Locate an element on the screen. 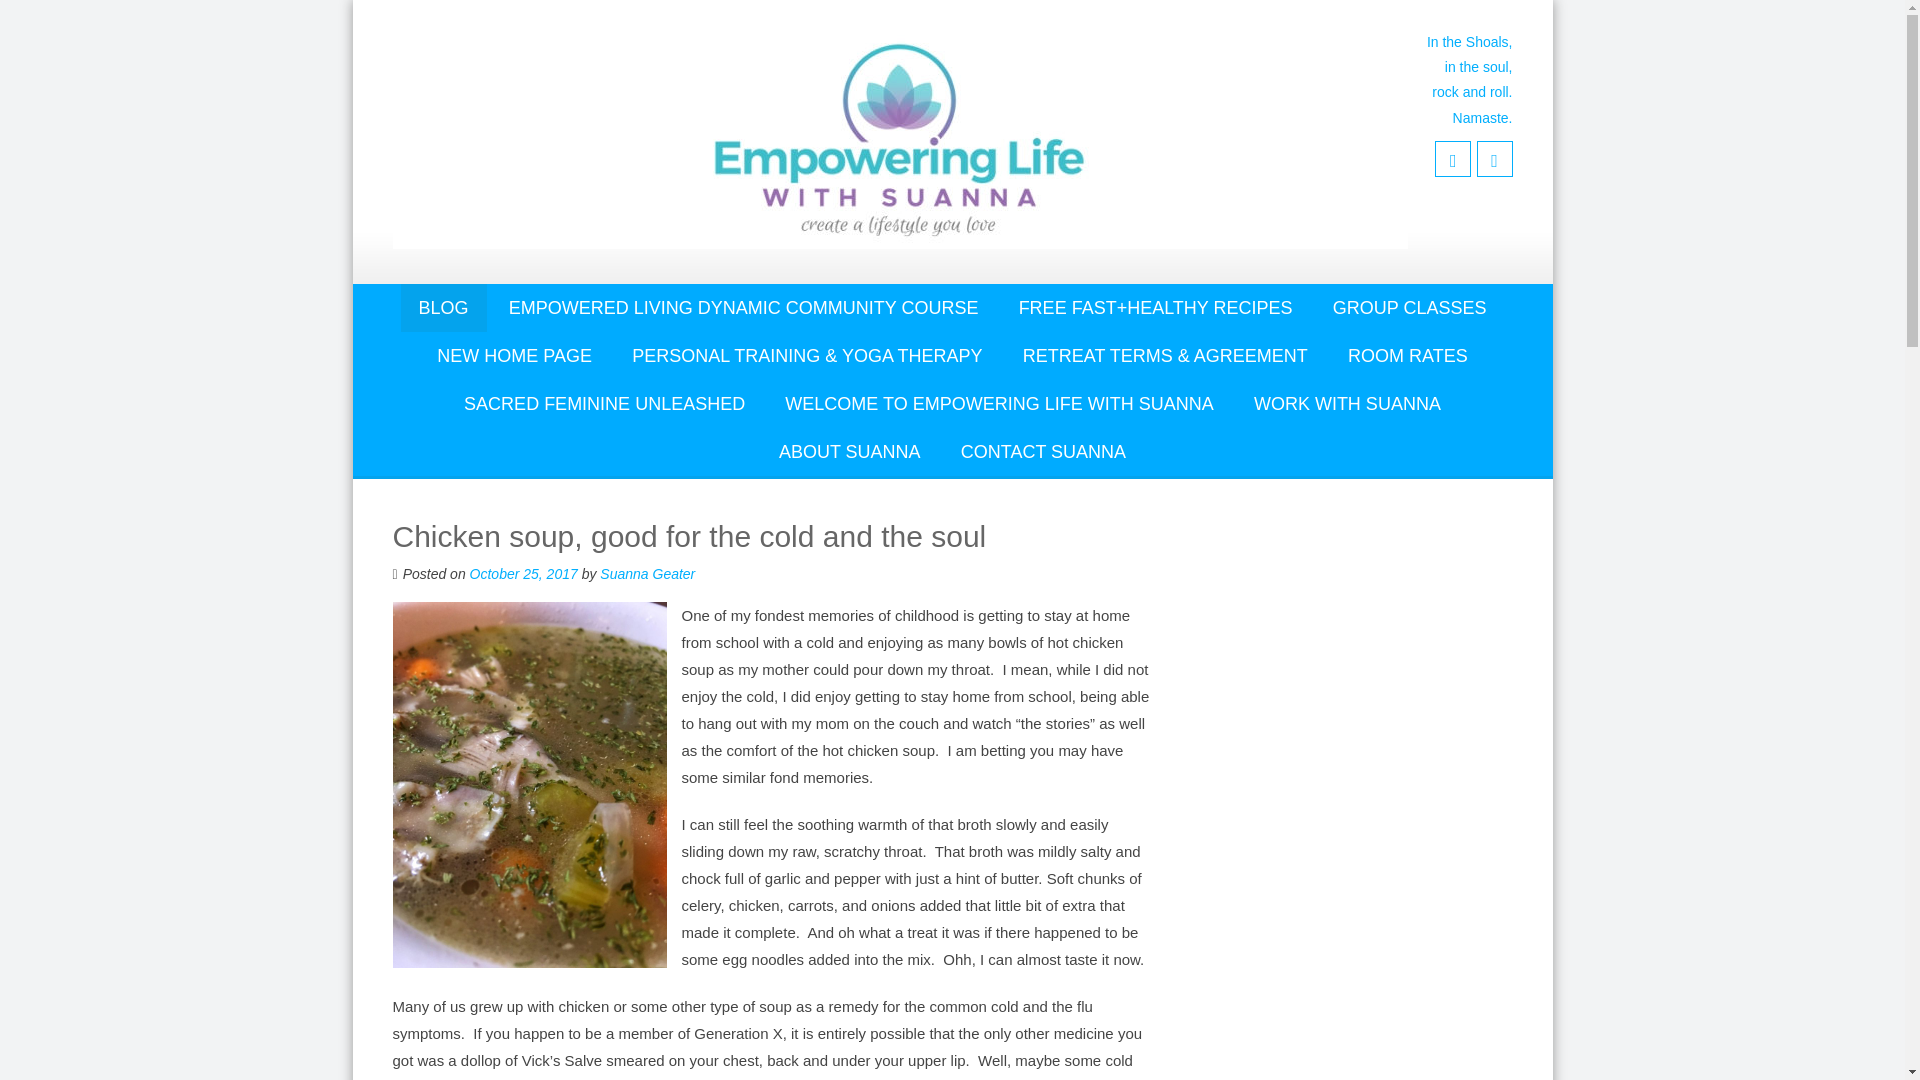 Image resolution: width=1920 pixels, height=1080 pixels. NEW HOME PAGE is located at coordinates (514, 356).